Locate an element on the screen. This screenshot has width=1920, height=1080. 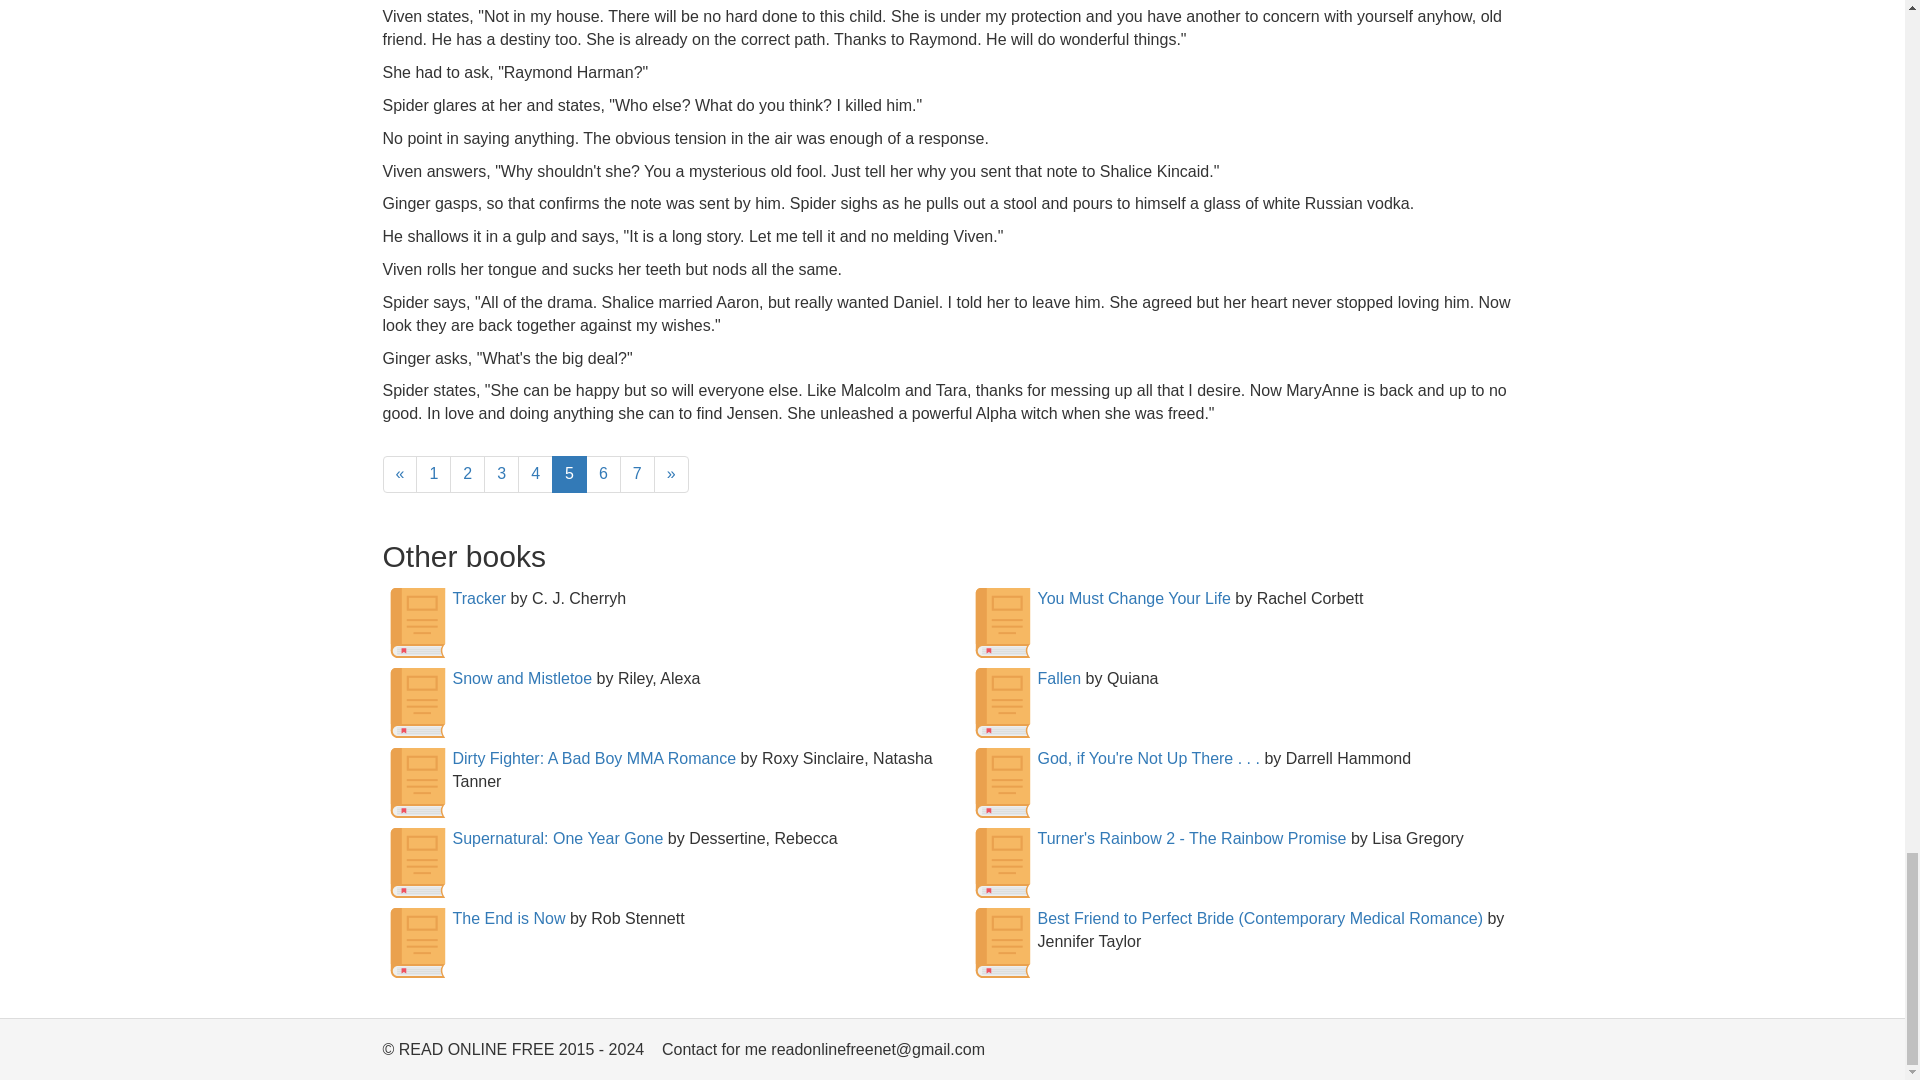
7 is located at coordinates (637, 474).